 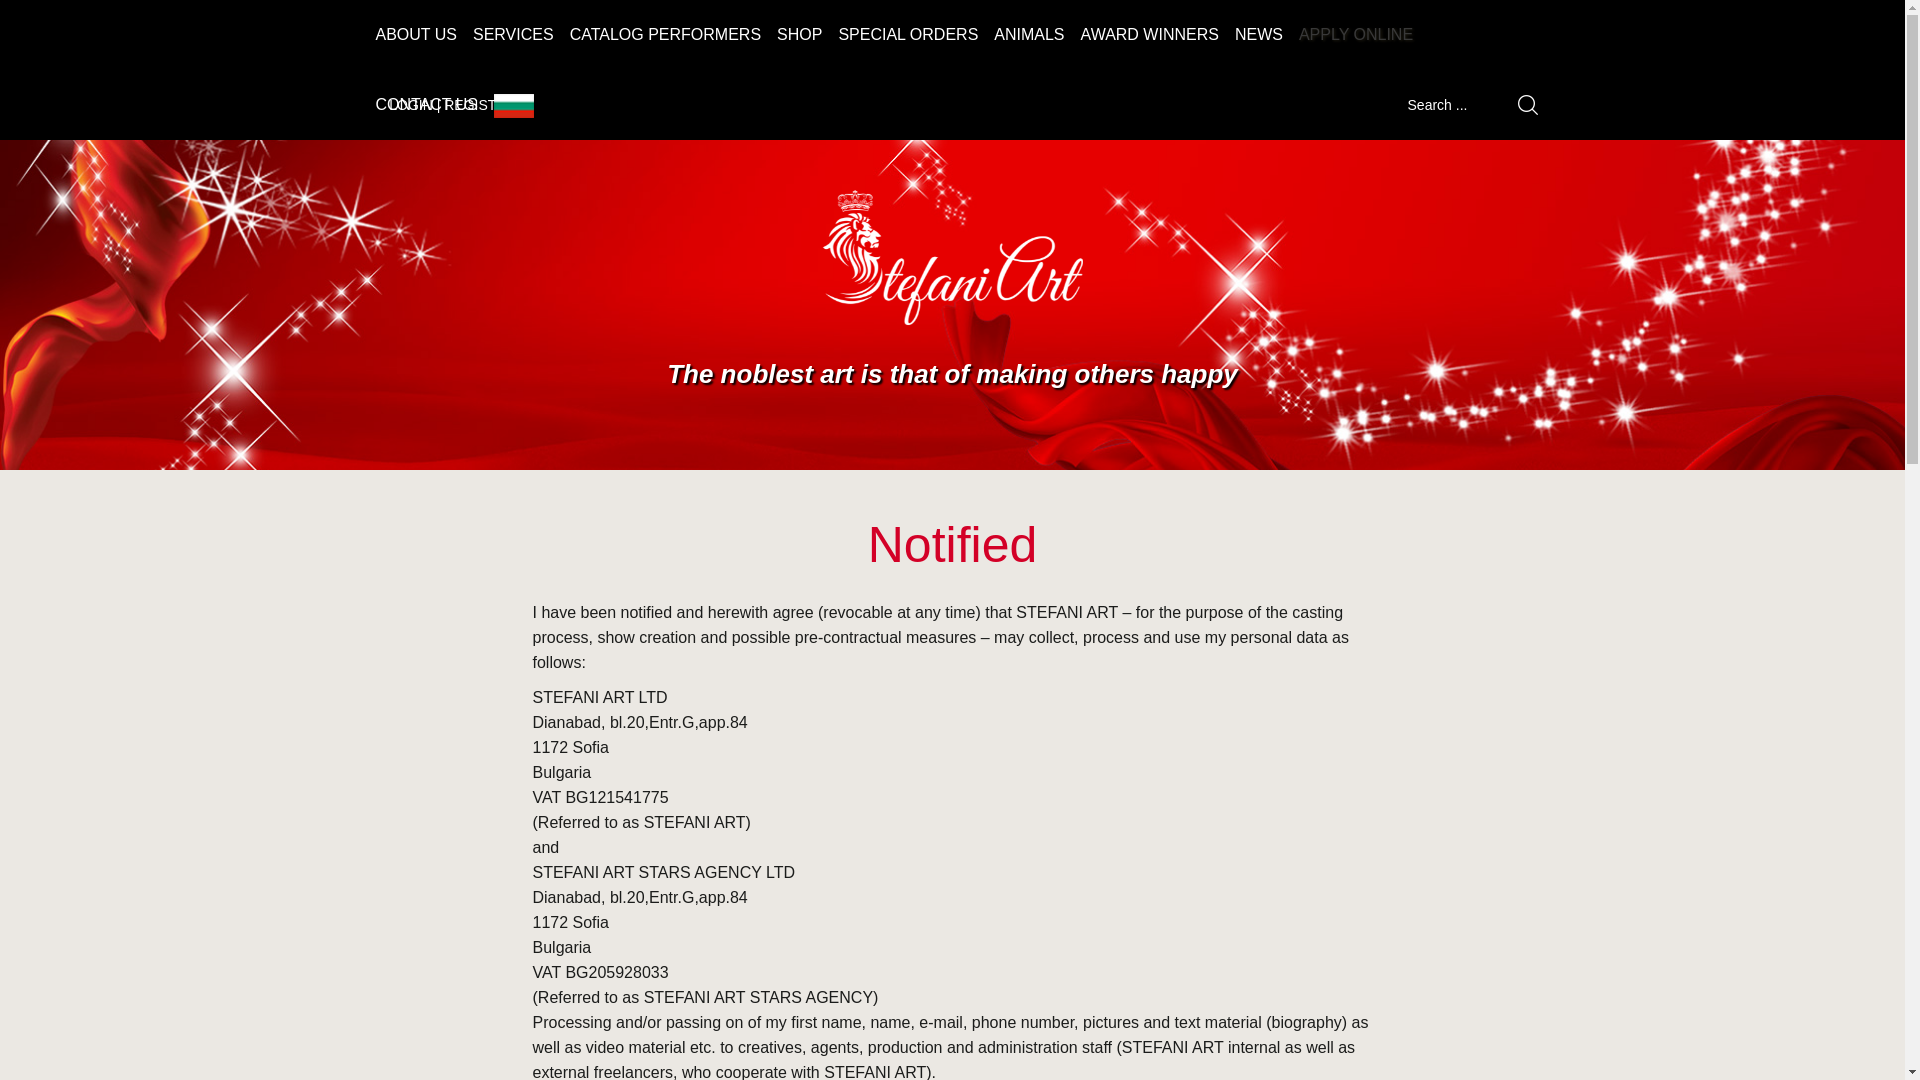 What do you see at coordinates (1028, 35) in the screenshot?
I see `ANIMALS` at bounding box center [1028, 35].